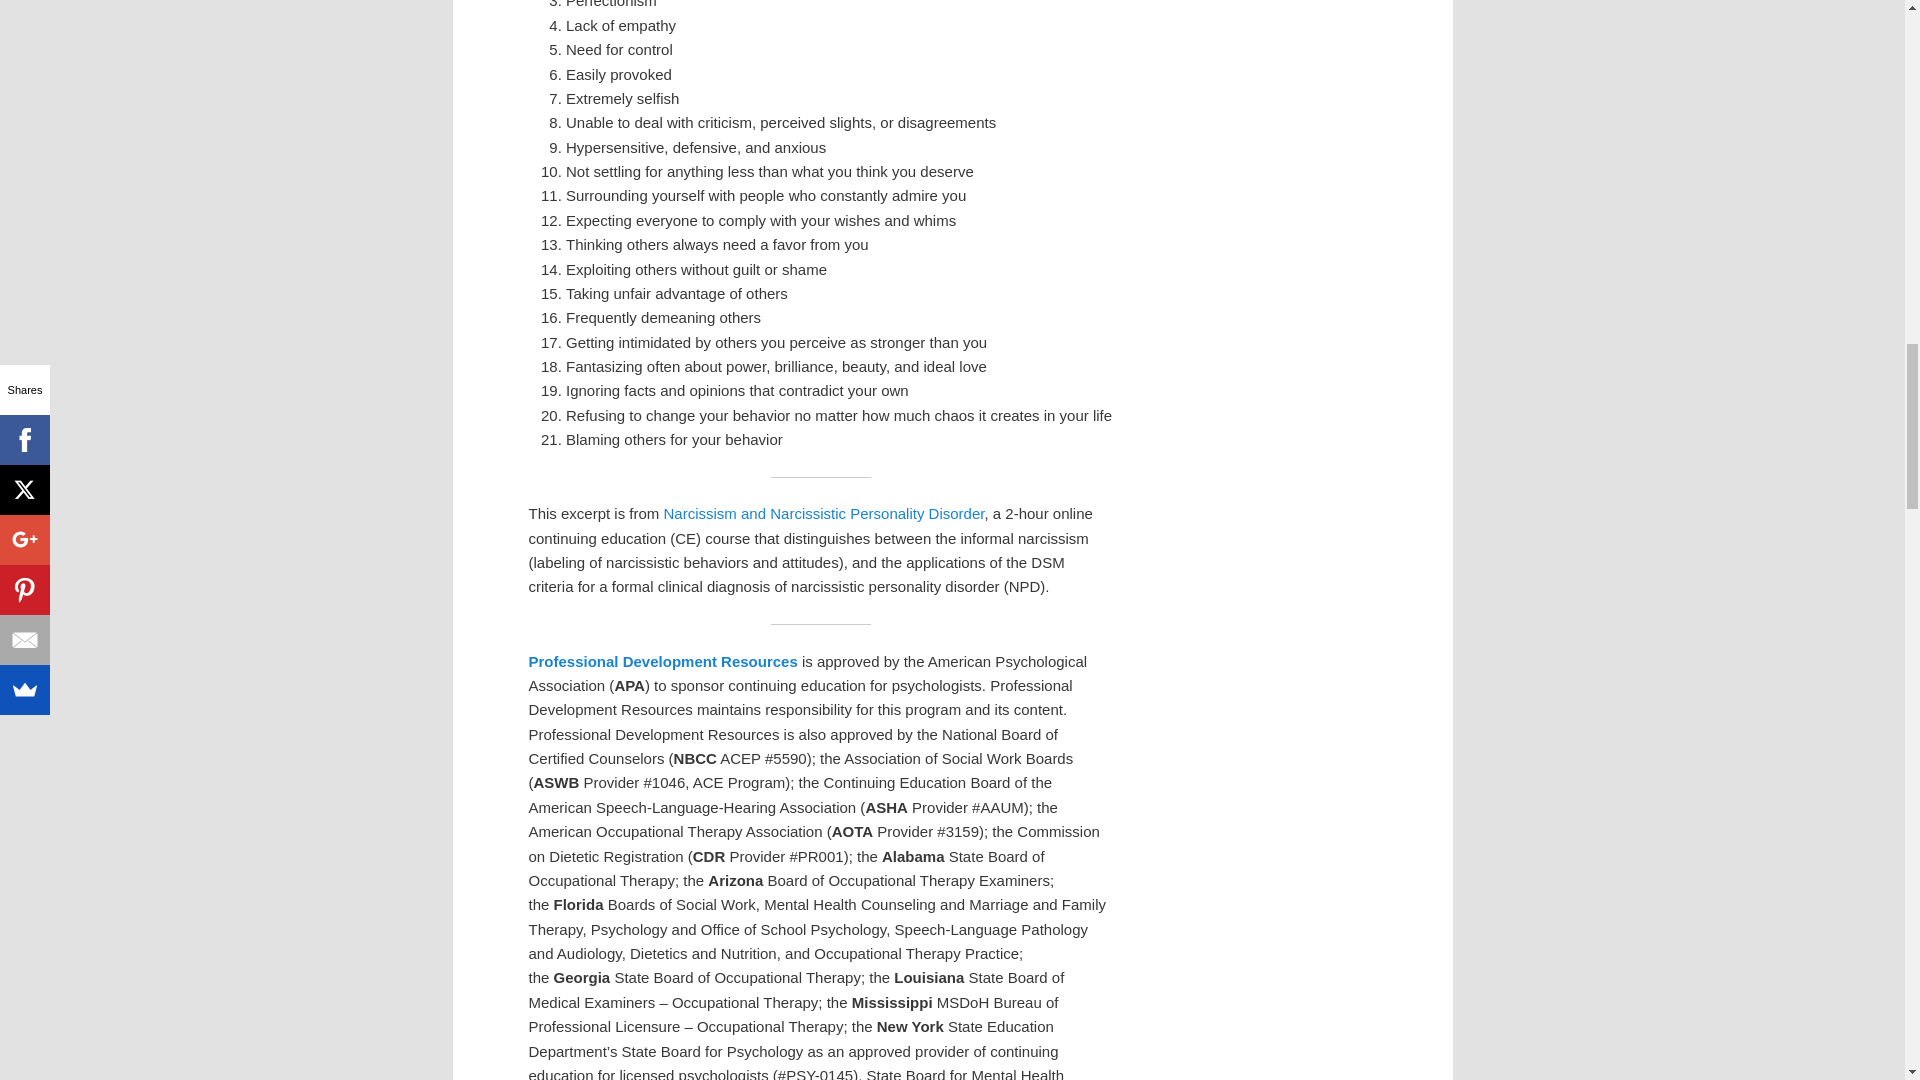 This screenshot has width=1920, height=1080. What do you see at coordinates (662, 661) in the screenshot?
I see `Professional Development Resources` at bounding box center [662, 661].